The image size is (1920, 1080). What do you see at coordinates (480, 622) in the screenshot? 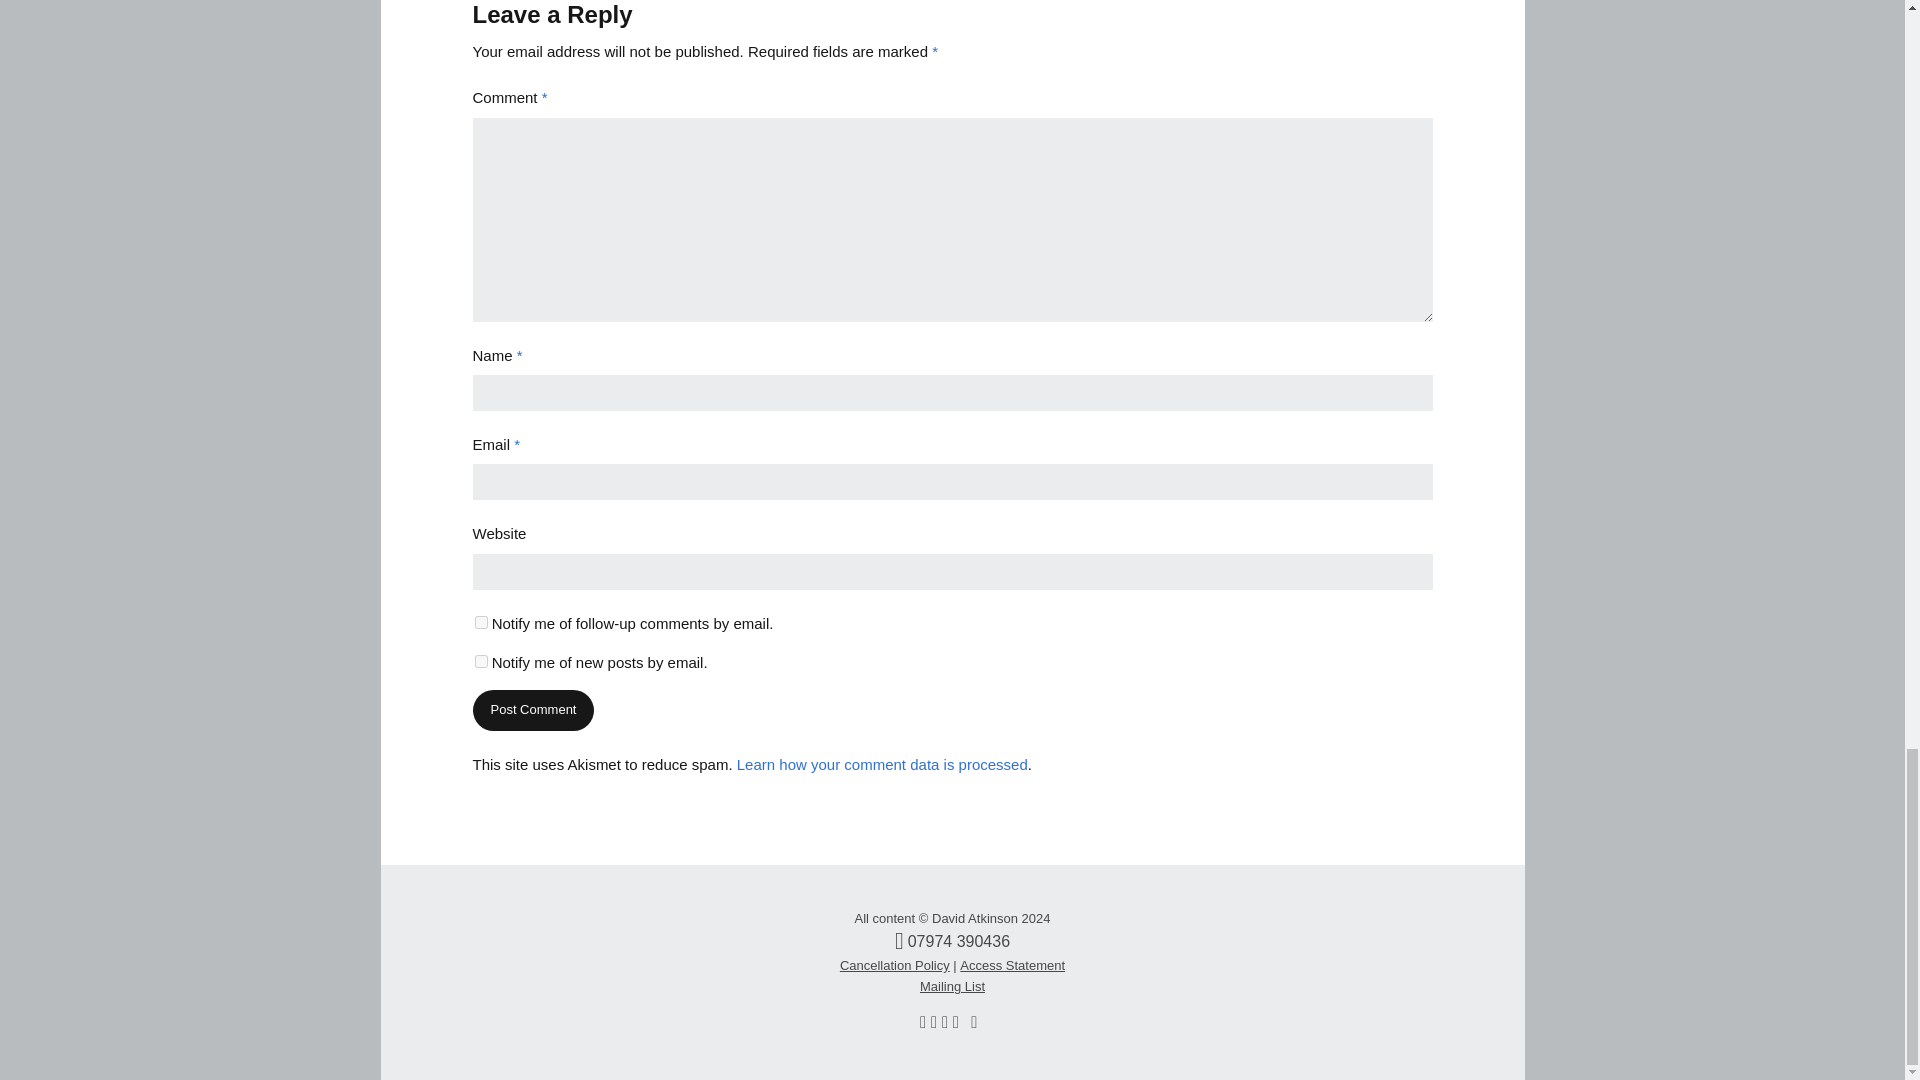
I see `subscribe` at bounding box center [480, 622].